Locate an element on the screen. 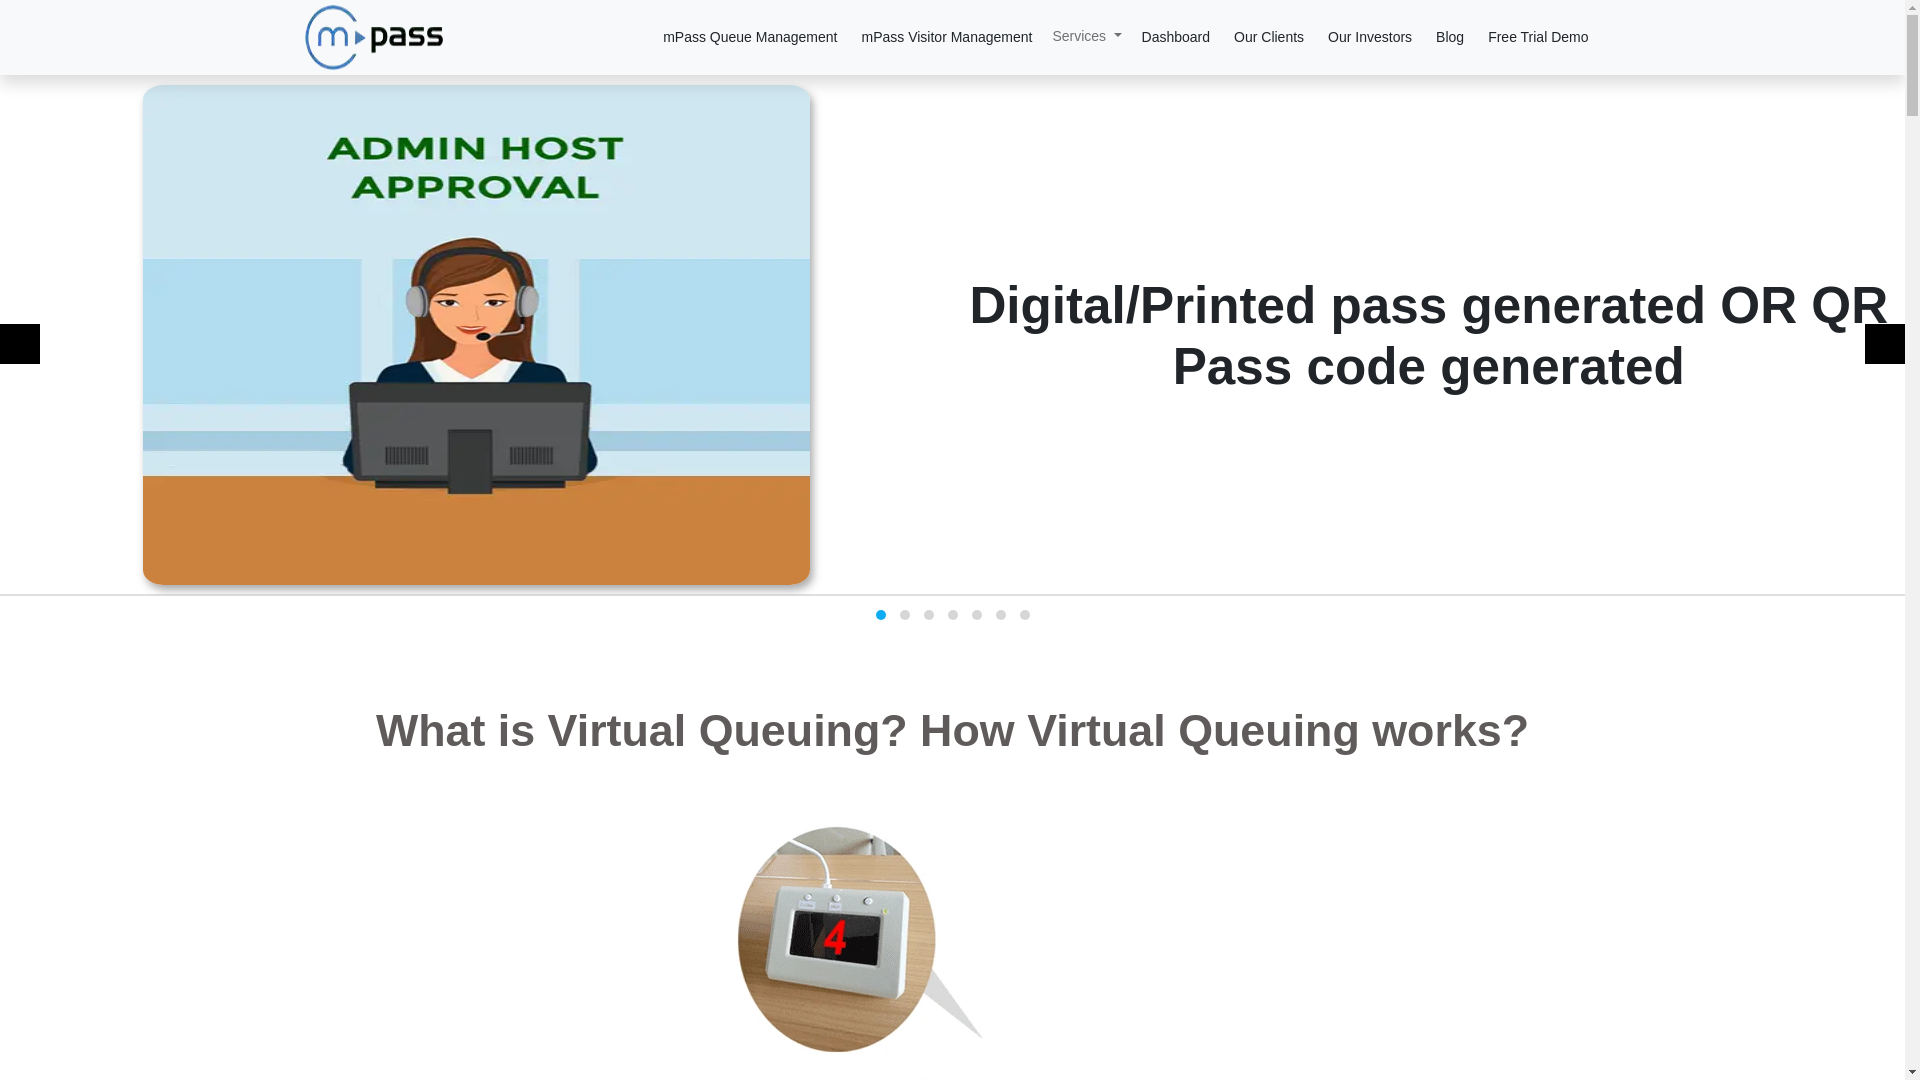 The width and height of the screenshot is (1920, 1080). mPass Queue Management is located at coordinates (749, 38).